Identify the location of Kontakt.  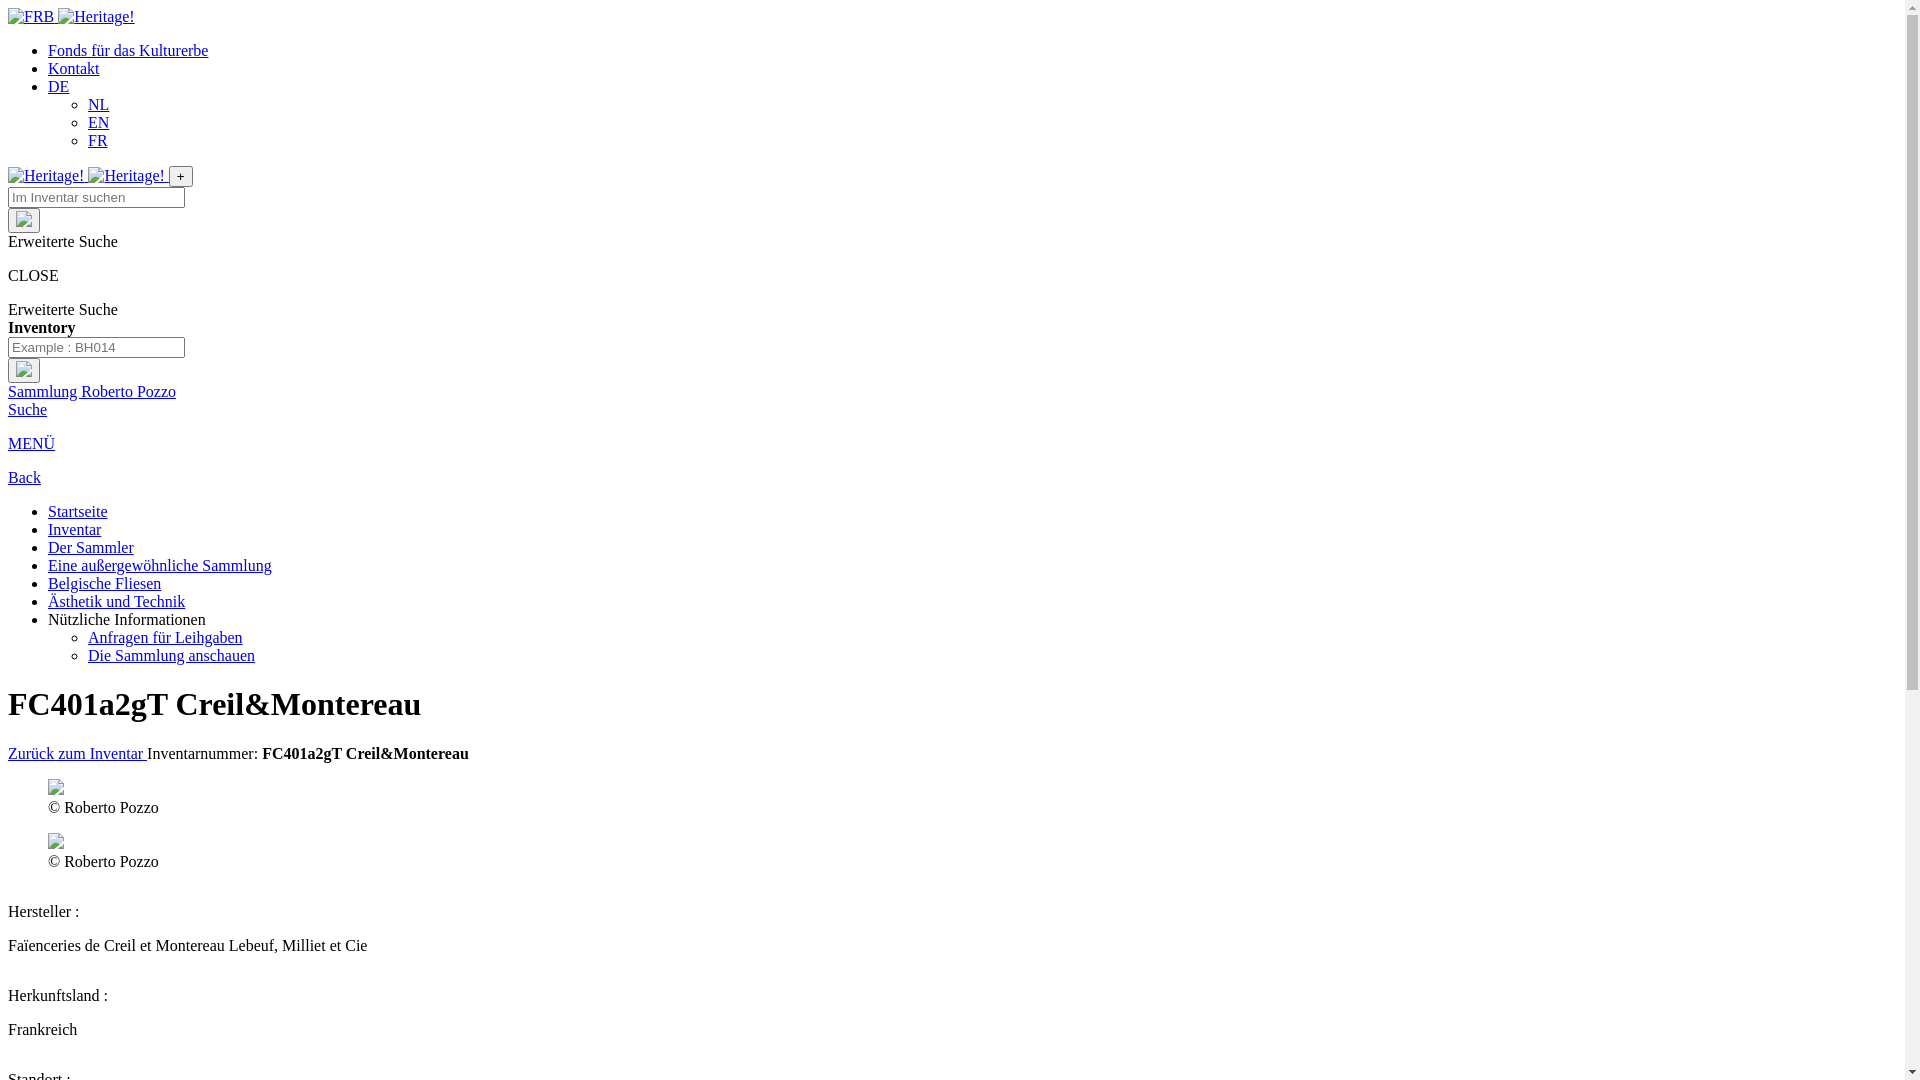
(74, 68).